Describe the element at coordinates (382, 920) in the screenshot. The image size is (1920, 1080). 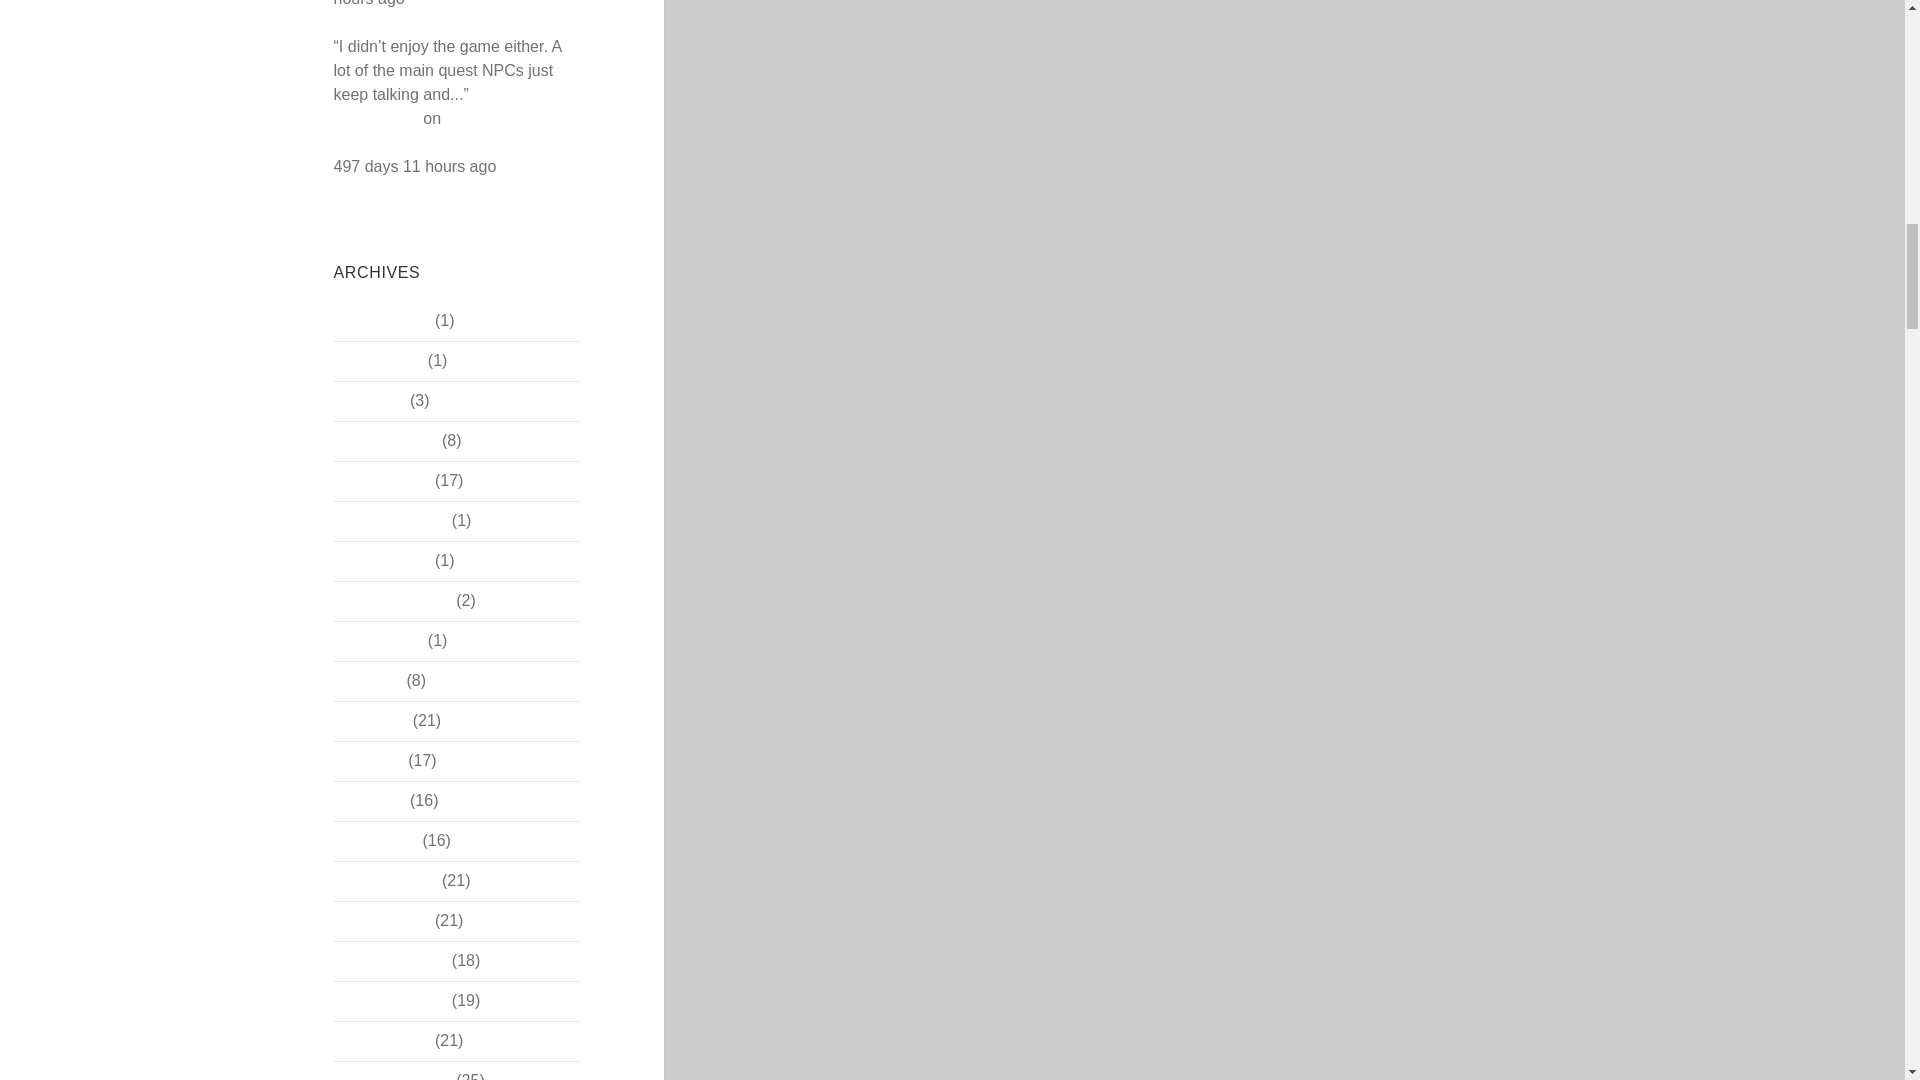
I see `January 2014` at that location.